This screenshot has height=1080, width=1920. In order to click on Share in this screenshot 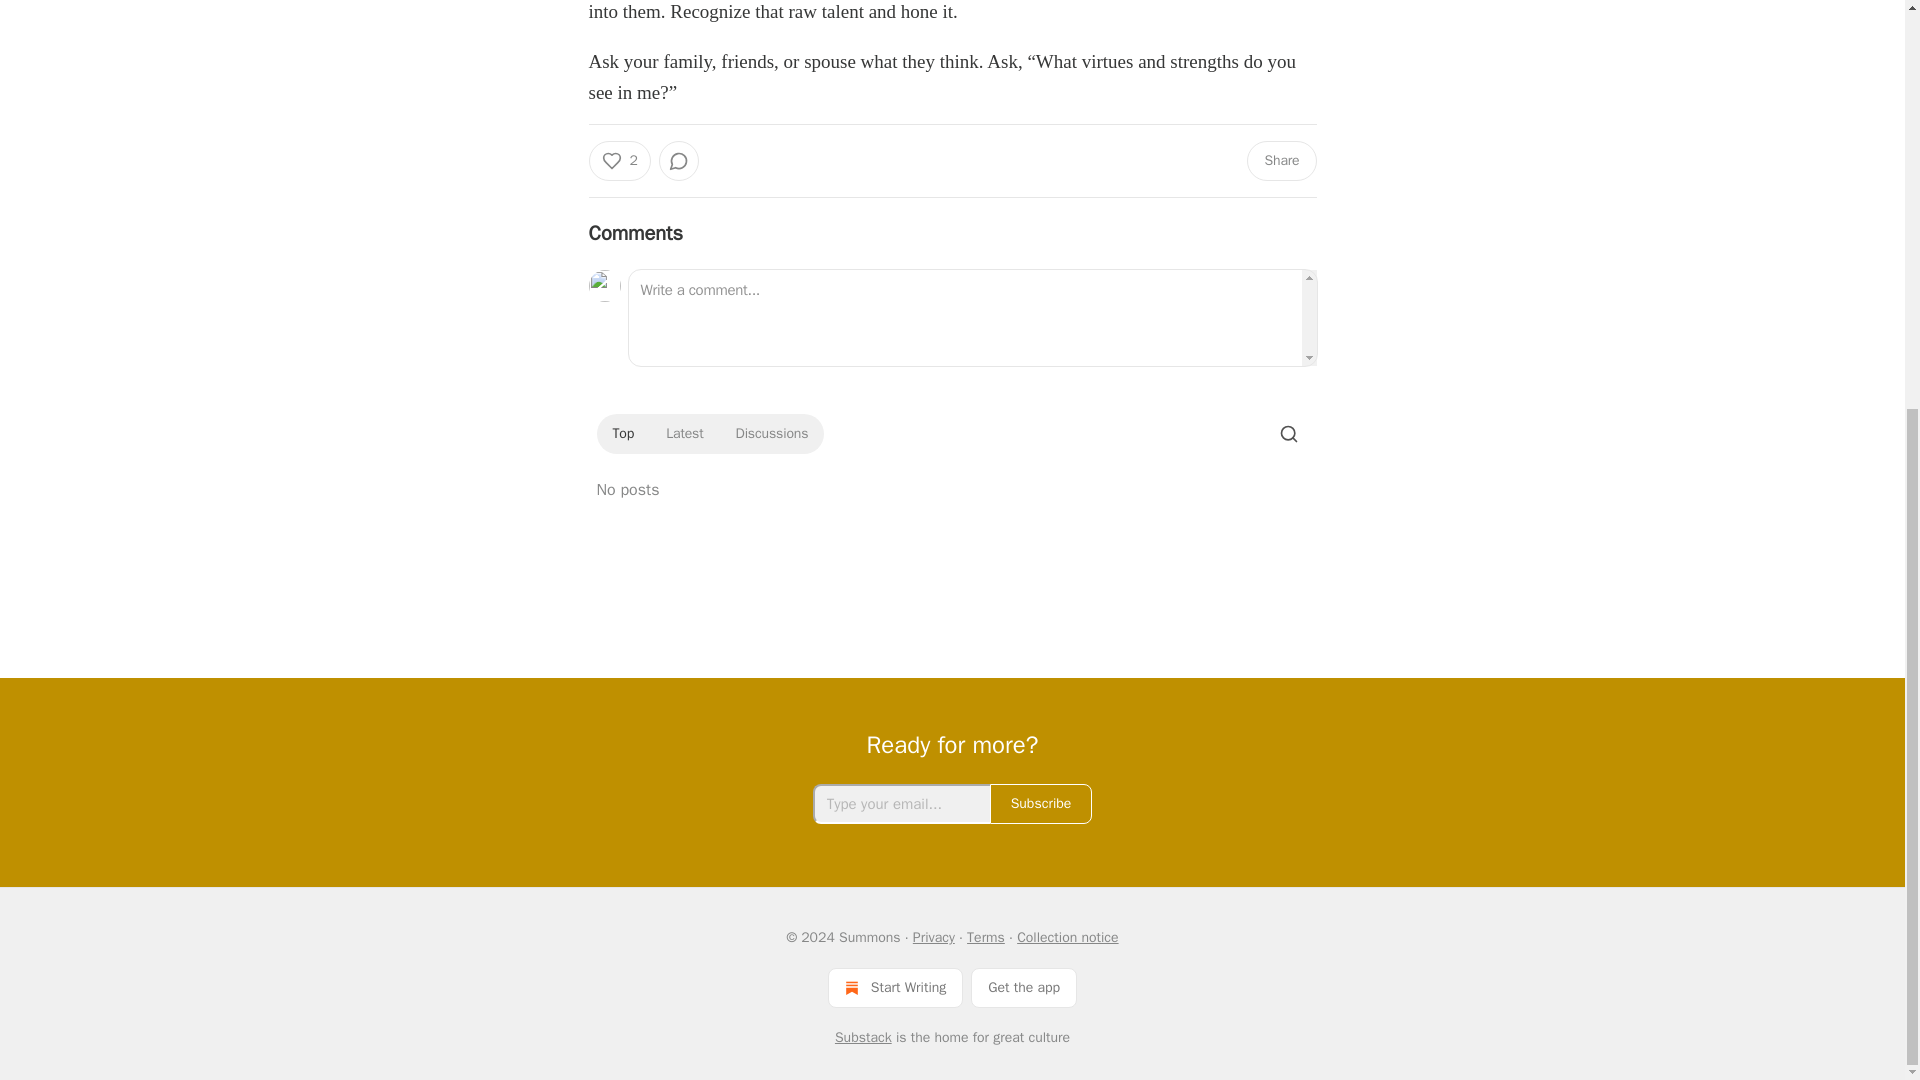, I will do `click(1280, 161)`.